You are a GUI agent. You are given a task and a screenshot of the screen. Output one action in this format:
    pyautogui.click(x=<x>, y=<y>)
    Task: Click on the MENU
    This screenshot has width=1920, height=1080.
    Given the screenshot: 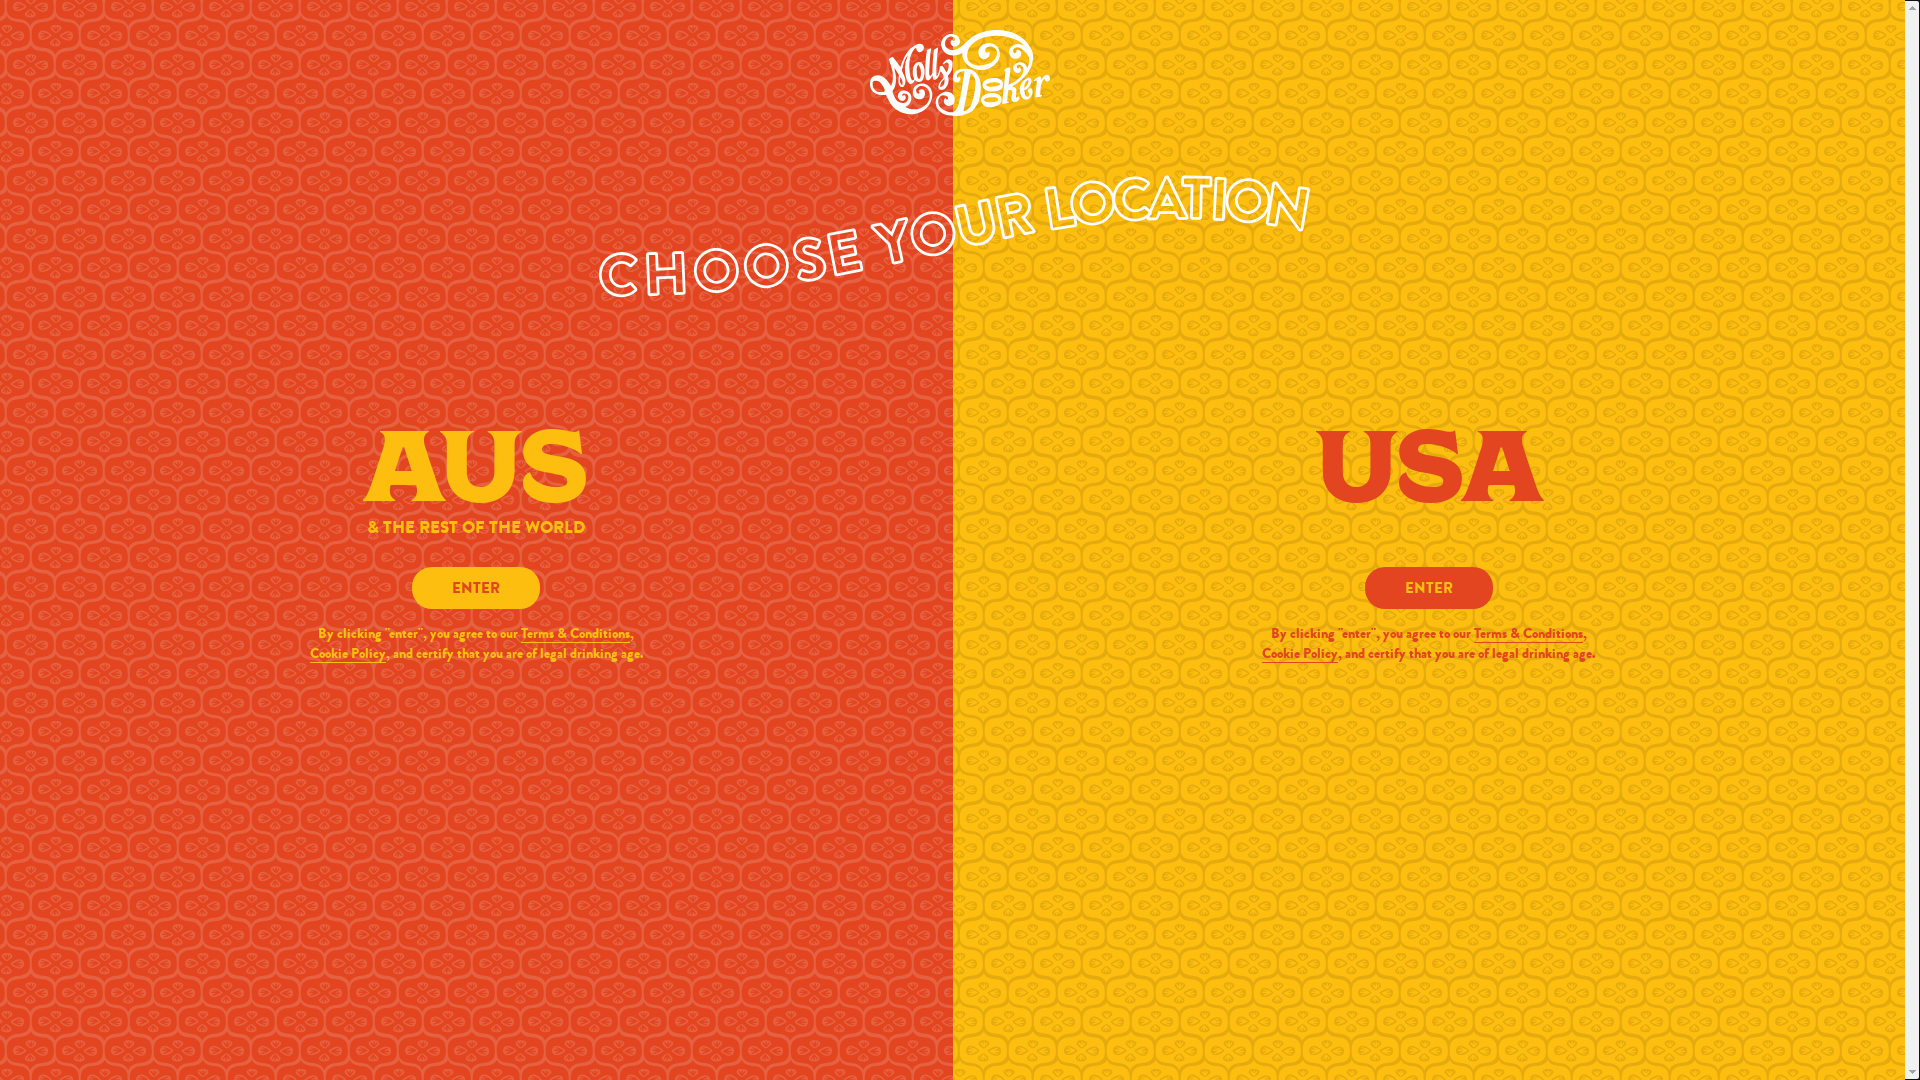 What is the action you would take?
    pyautogui.click(x=55, y=55)
    